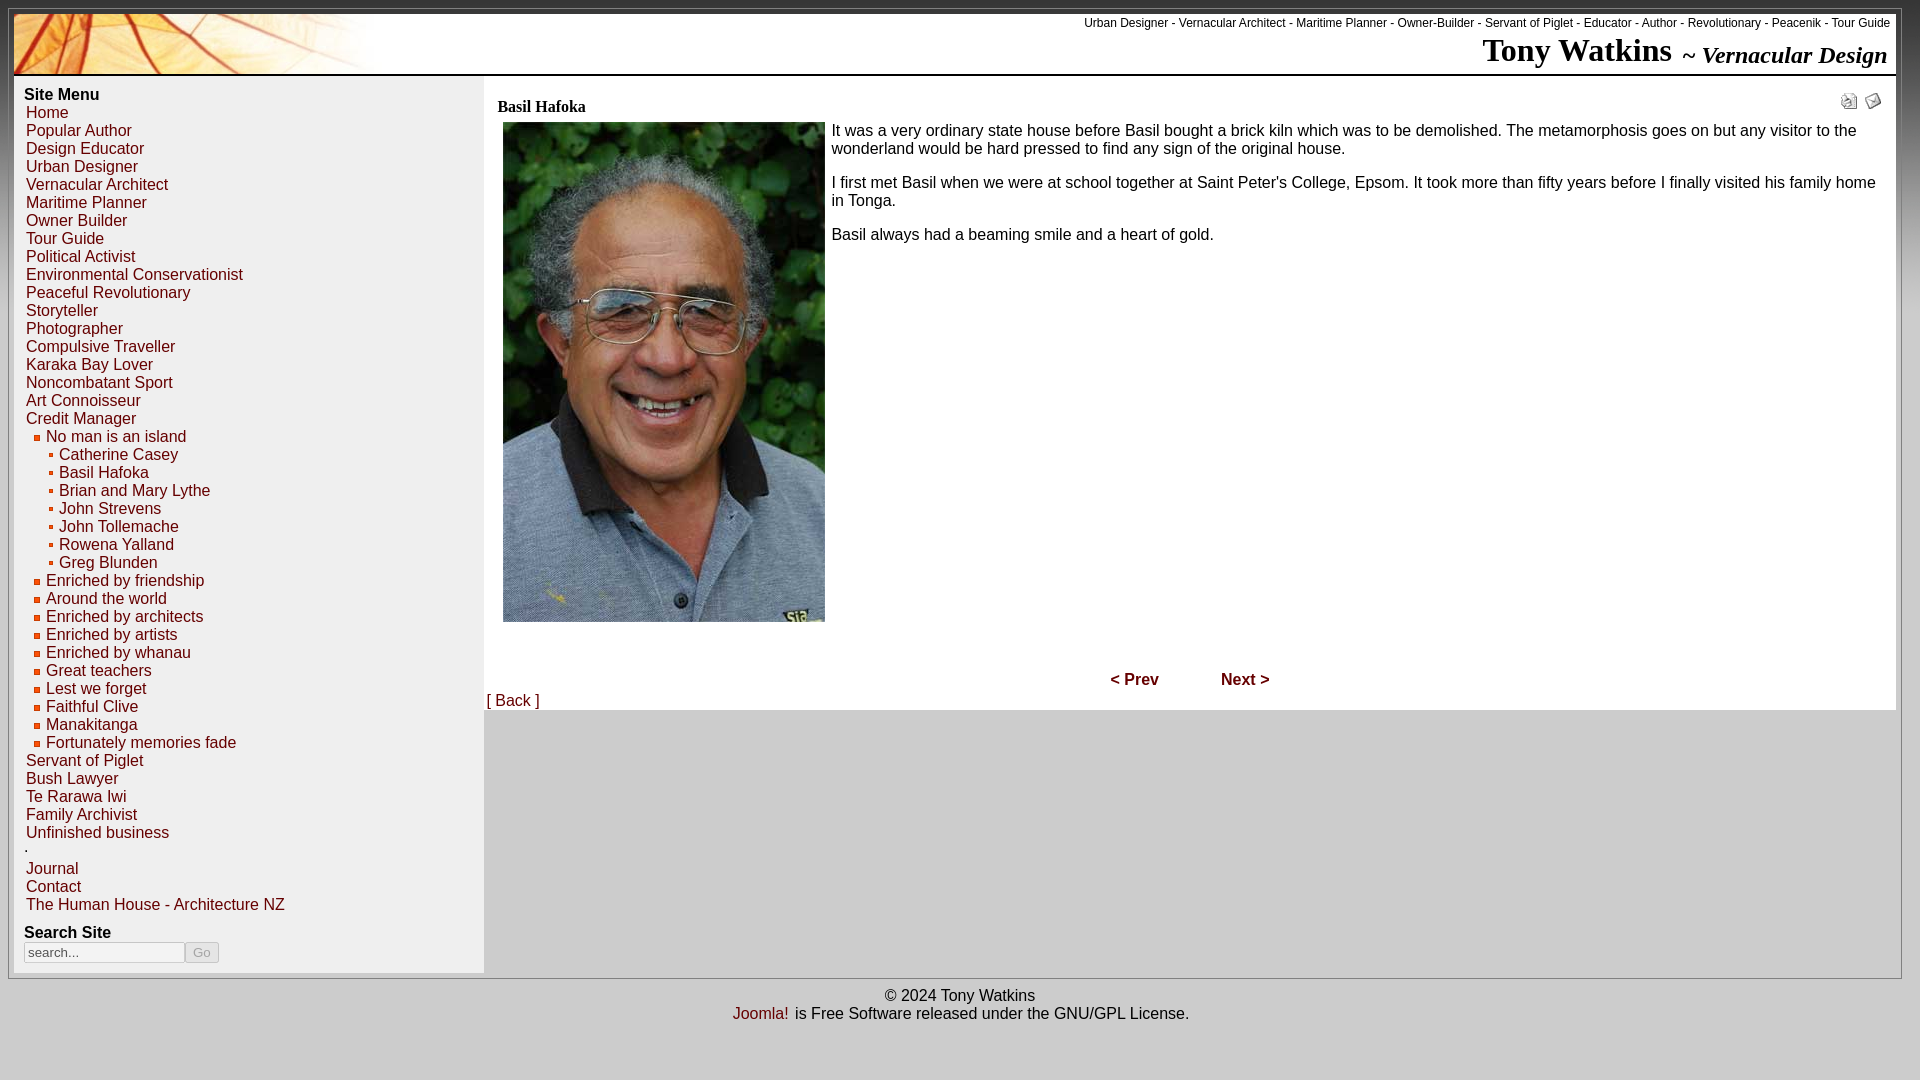  I want to click on Enriched by artists, so click(112, 634).